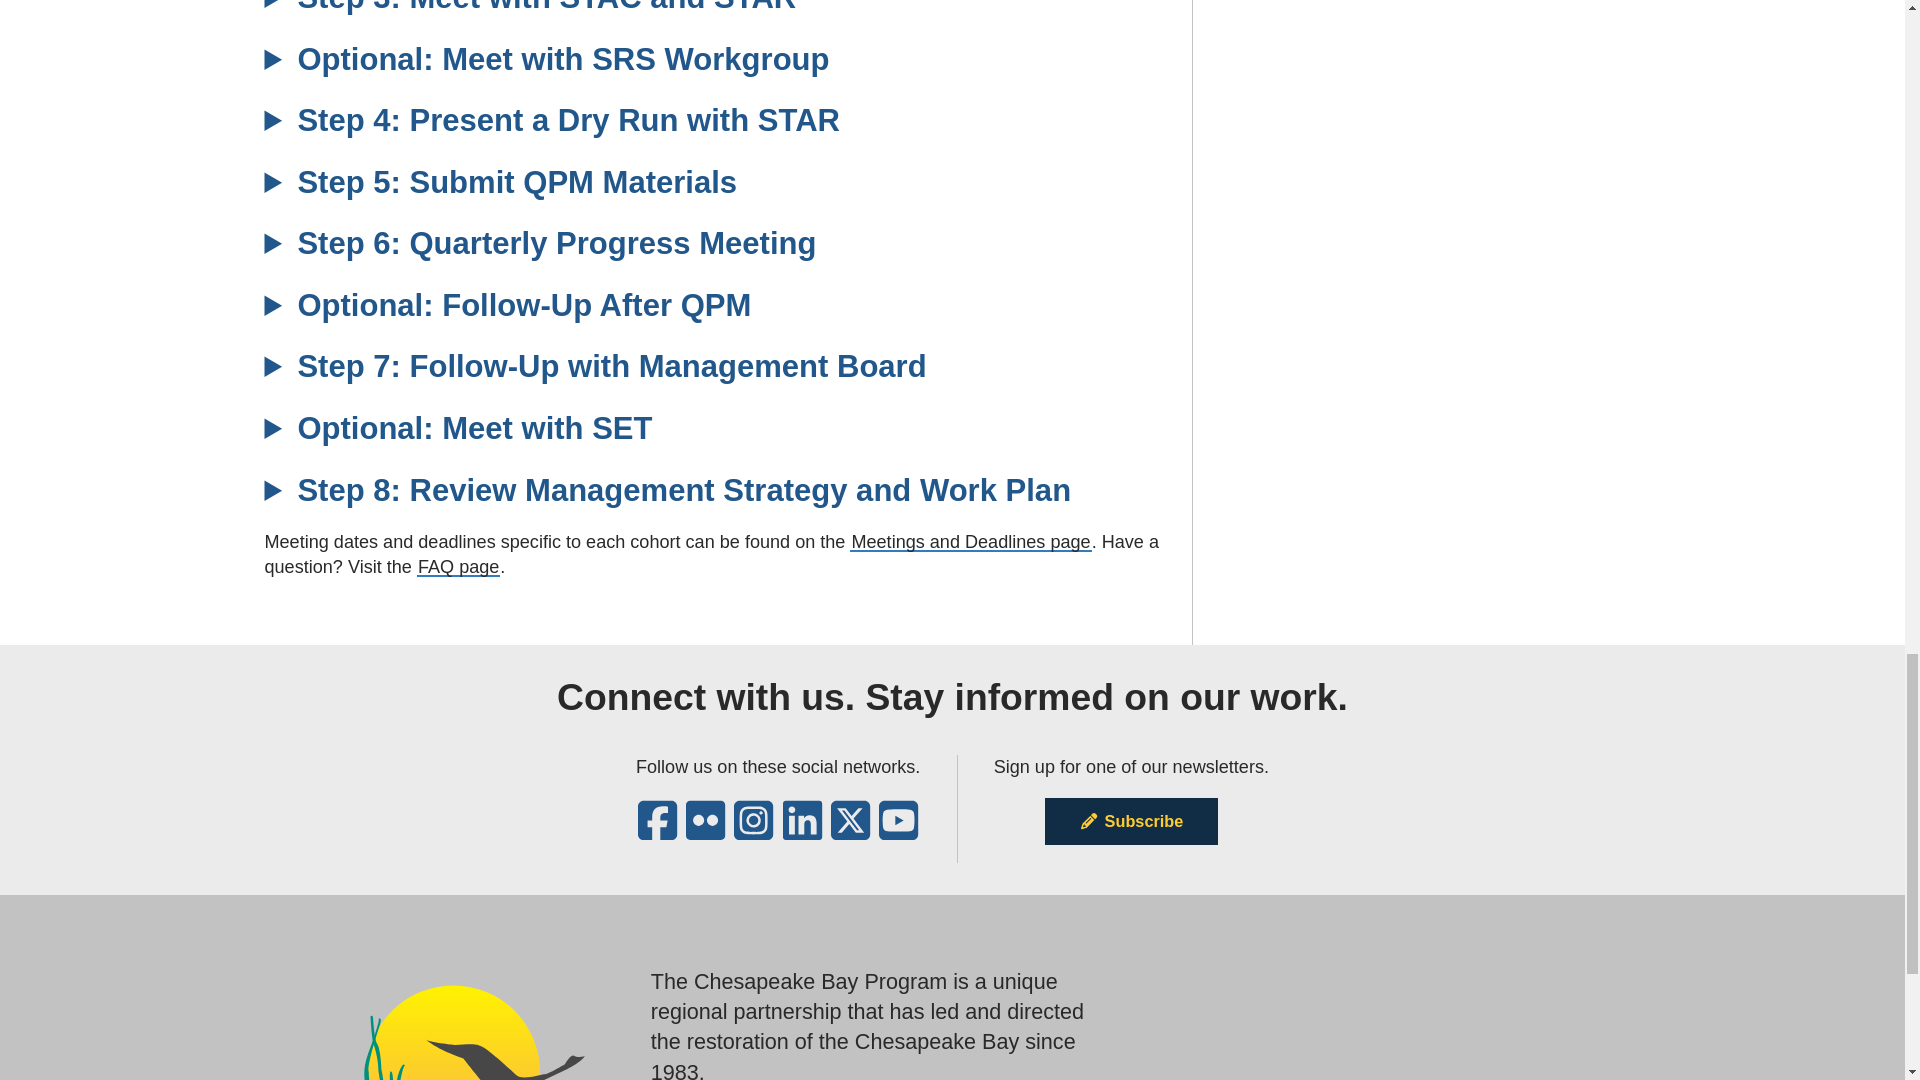 The height and width of the screenshot is (1080, 1920). I want to click on Follow us on LinkedIn, so click(802, 832).